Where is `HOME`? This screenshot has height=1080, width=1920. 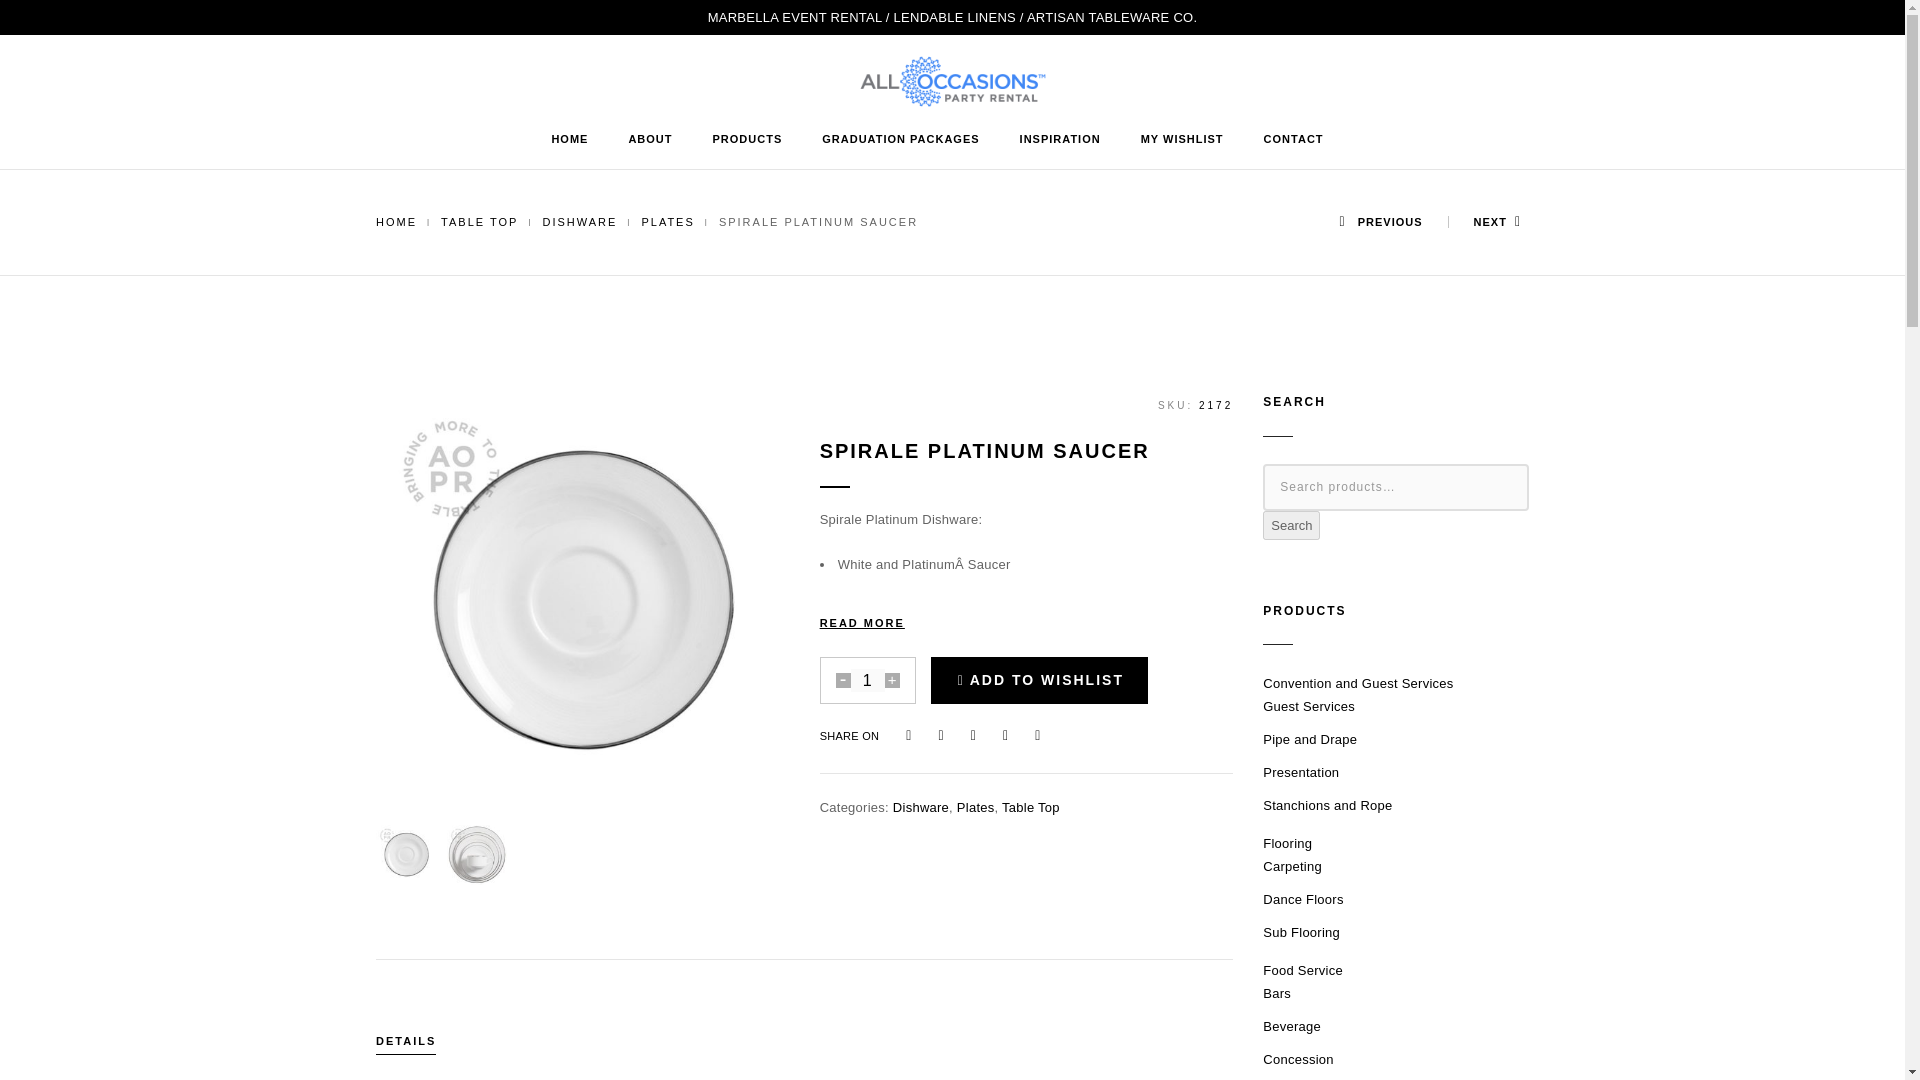 HOME is located at coordinates (569, 140).